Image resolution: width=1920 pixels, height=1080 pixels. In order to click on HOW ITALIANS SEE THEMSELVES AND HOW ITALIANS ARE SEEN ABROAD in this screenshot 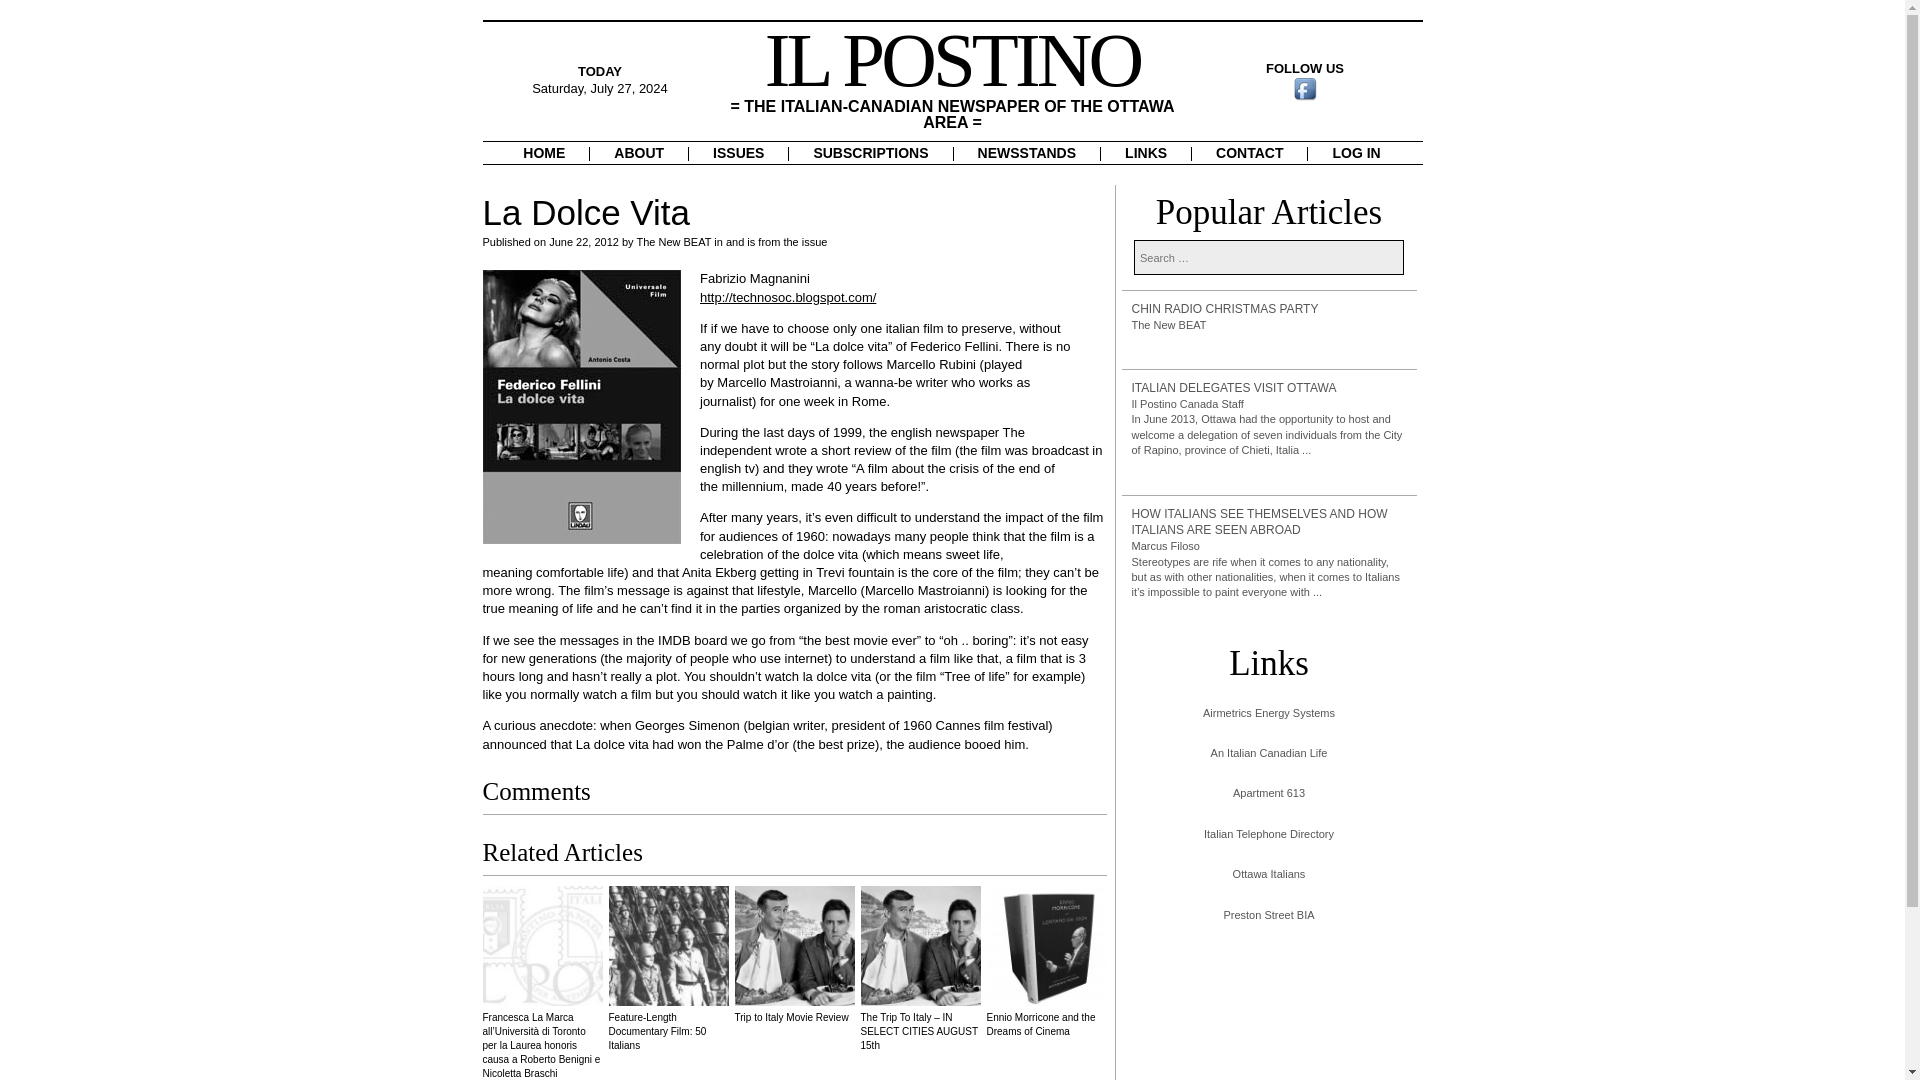, I will do `click(1270, 523)`.